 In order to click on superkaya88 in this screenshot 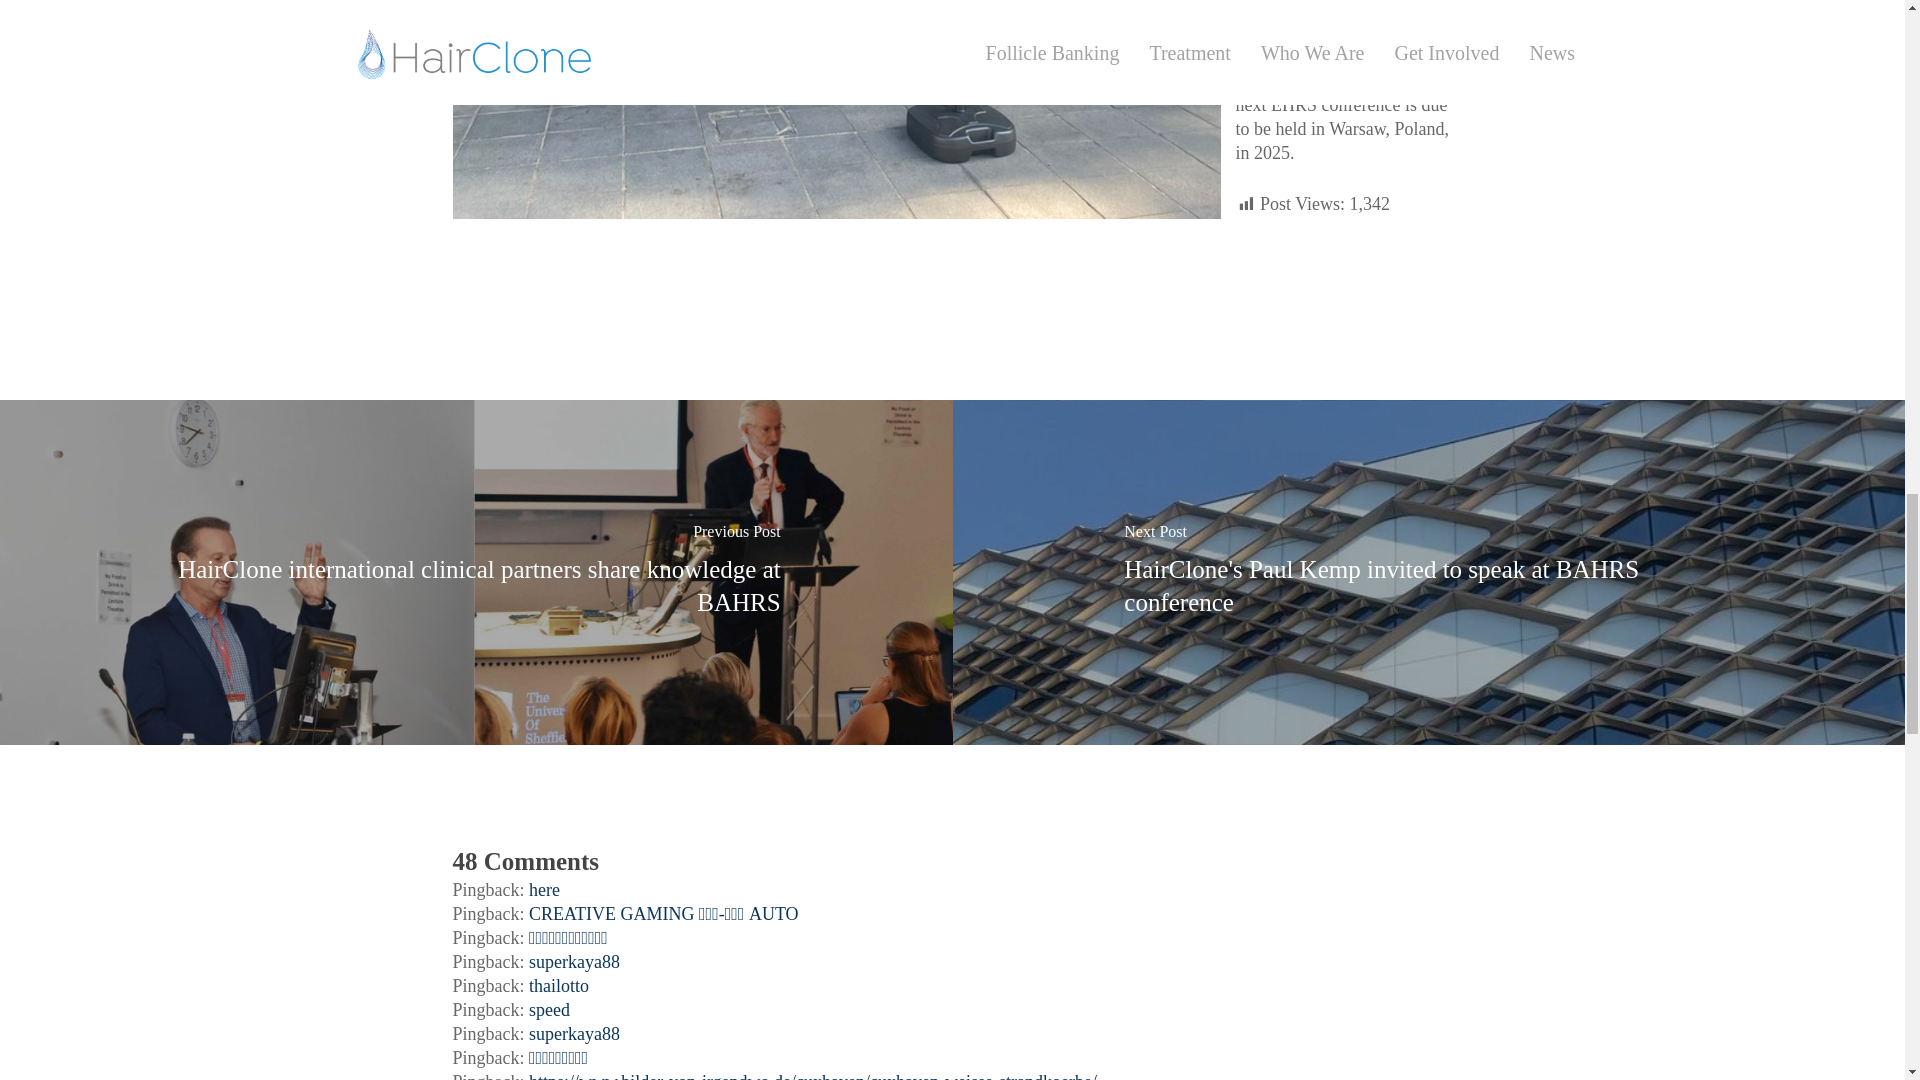, I will do `click(574, 962)`.